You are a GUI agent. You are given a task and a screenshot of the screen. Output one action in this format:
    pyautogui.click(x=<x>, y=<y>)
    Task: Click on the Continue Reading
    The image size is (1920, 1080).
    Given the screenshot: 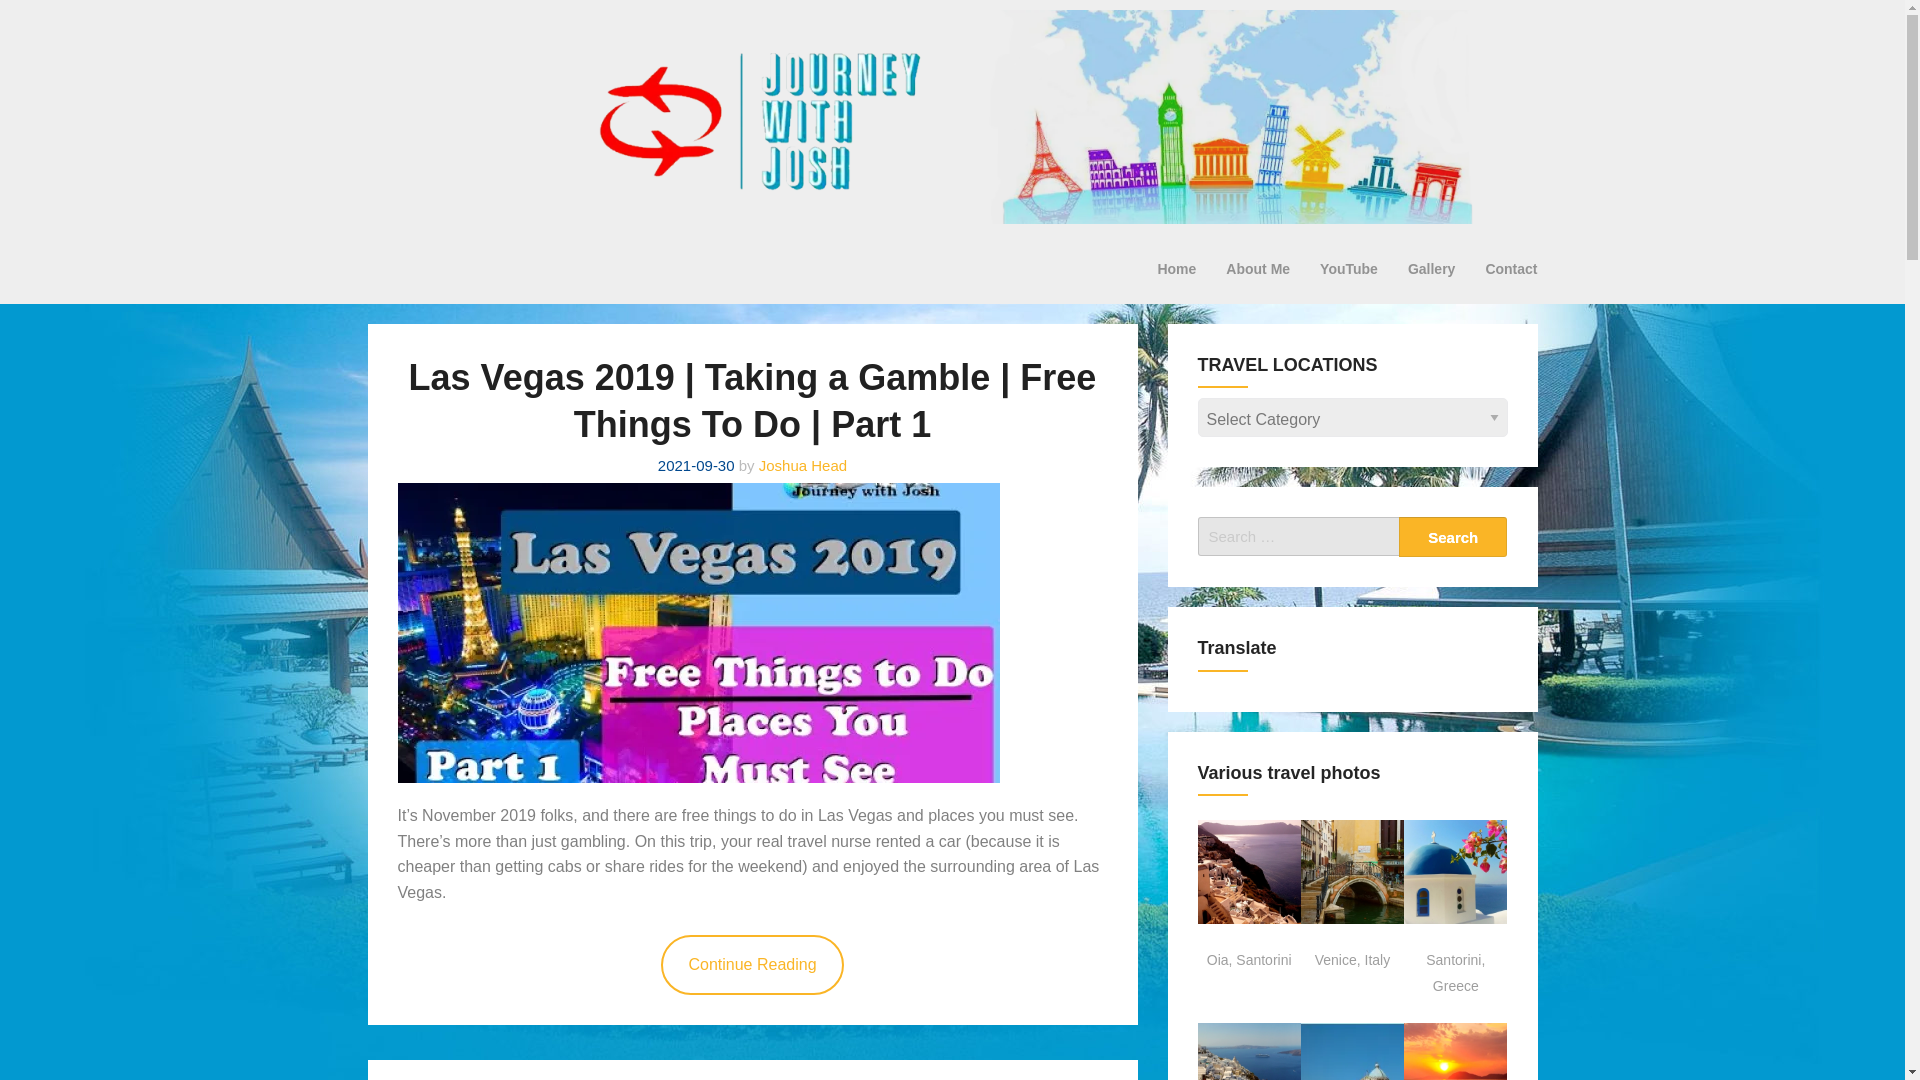 What is the action you would take?
    pyautogui.click(x=751, y=964)
    